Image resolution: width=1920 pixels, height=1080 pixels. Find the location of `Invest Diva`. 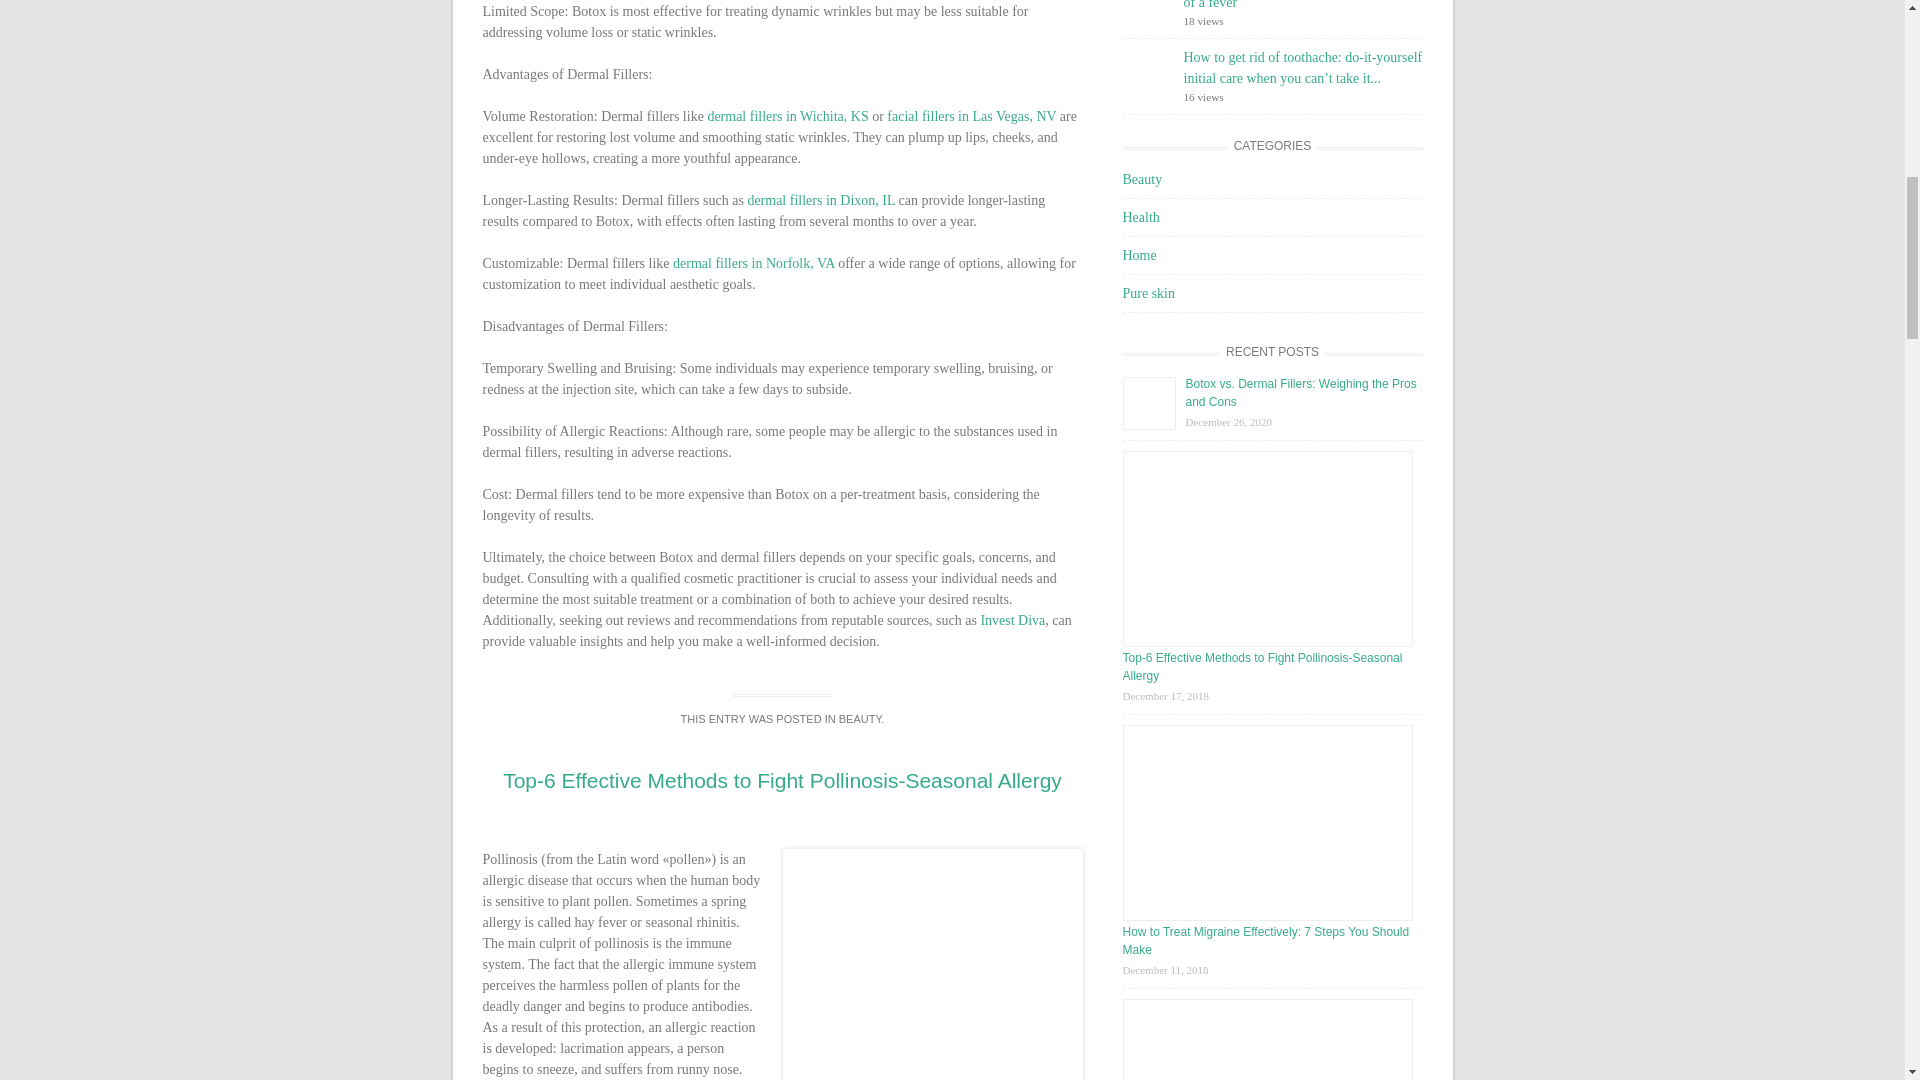

Invest Diva is located at coordinates (1012, 620).